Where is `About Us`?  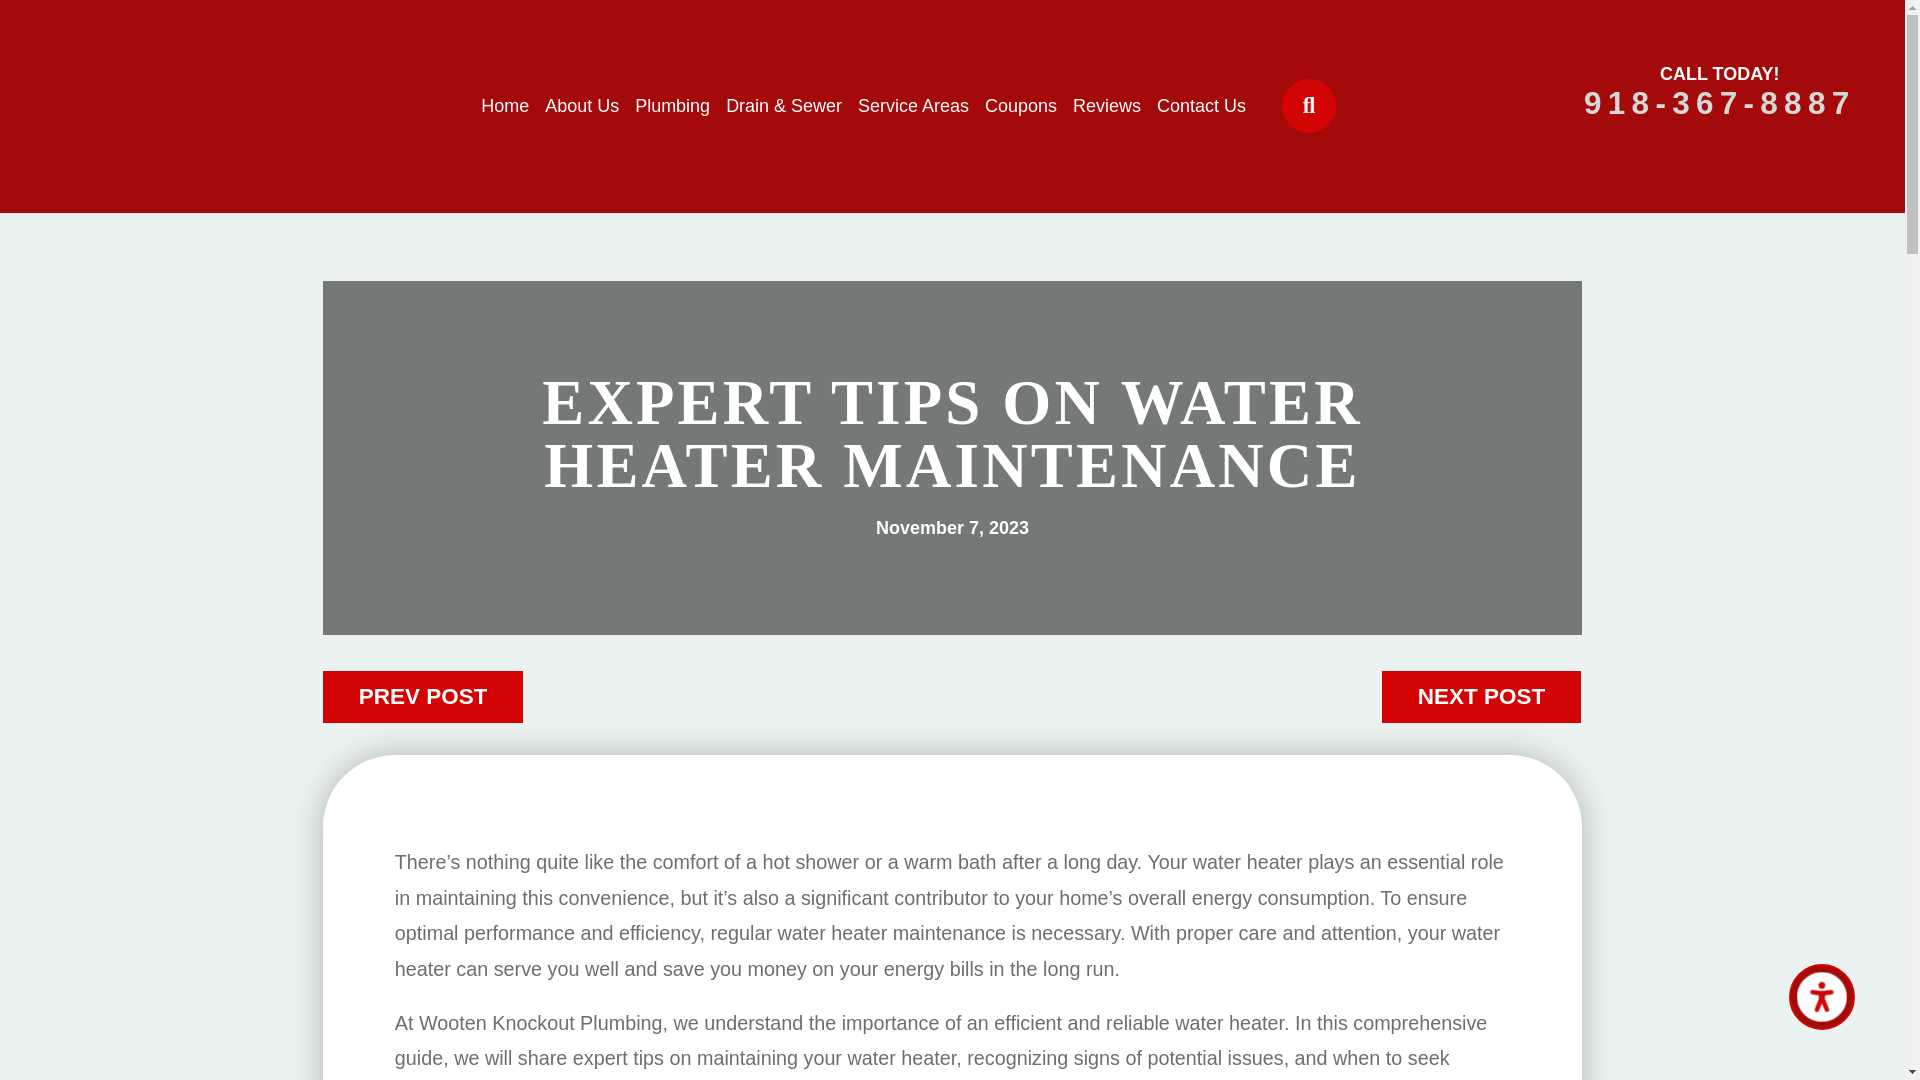
About Us is located at coordinates (582, 106).